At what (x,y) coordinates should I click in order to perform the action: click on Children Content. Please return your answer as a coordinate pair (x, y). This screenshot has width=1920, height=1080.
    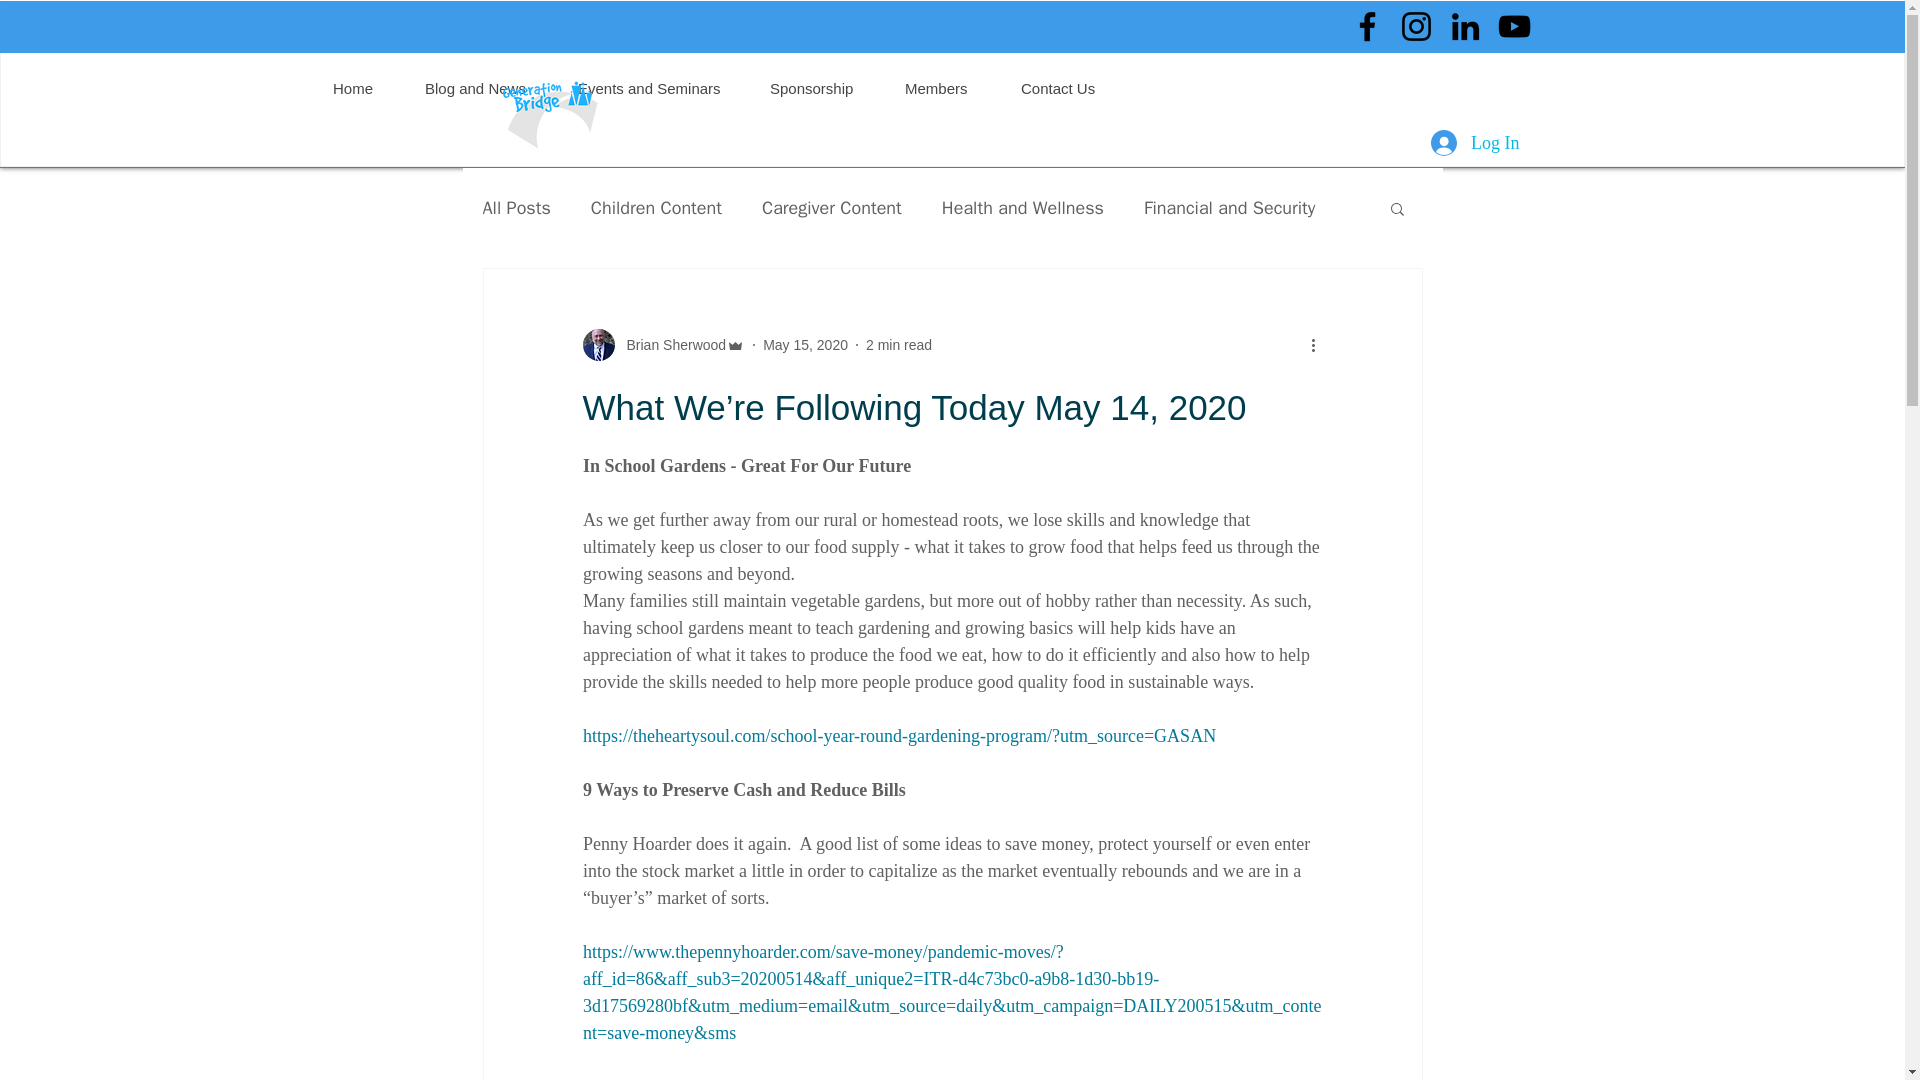
    Looking at the image, I should click on (656, 208).